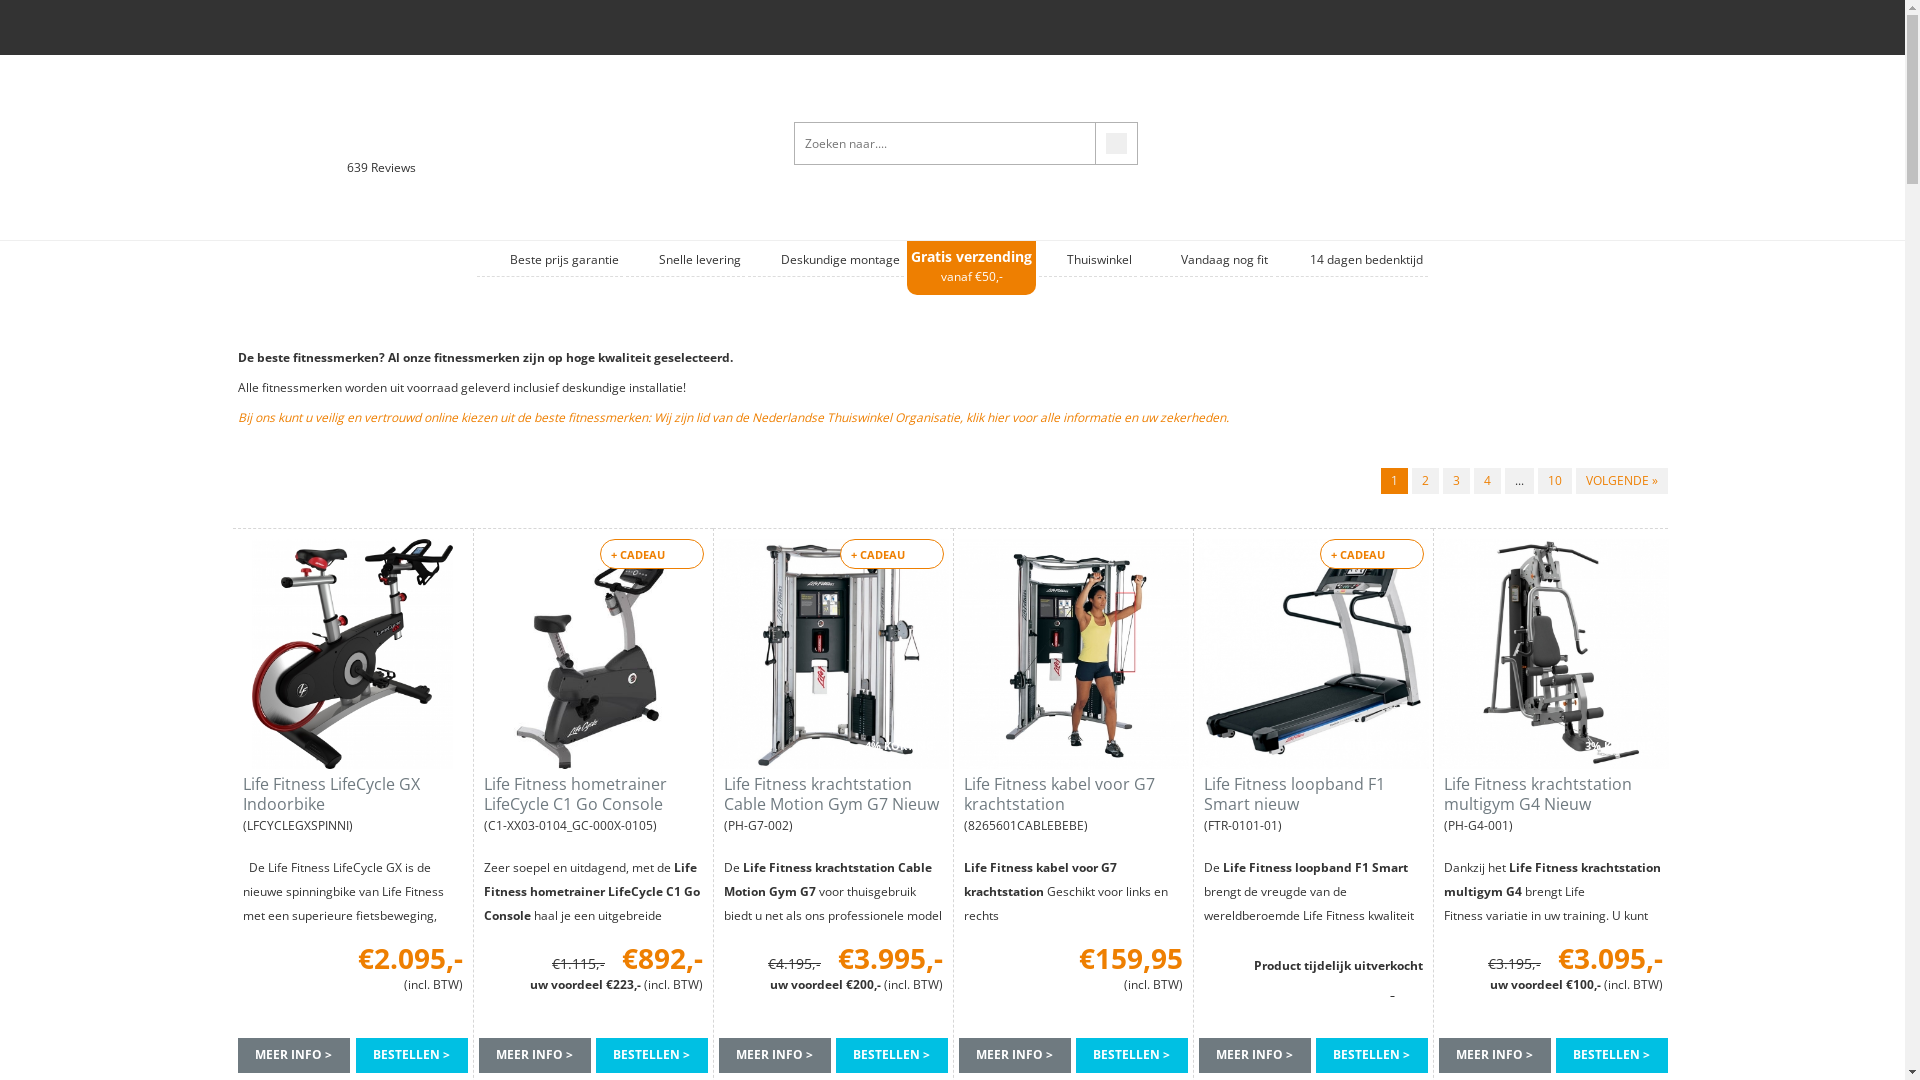 The image size is (1920, 1080). What do you see at coordinates (284, 168) in the screenshot?
I see `8.9/10` at bounding box center [284, 168].